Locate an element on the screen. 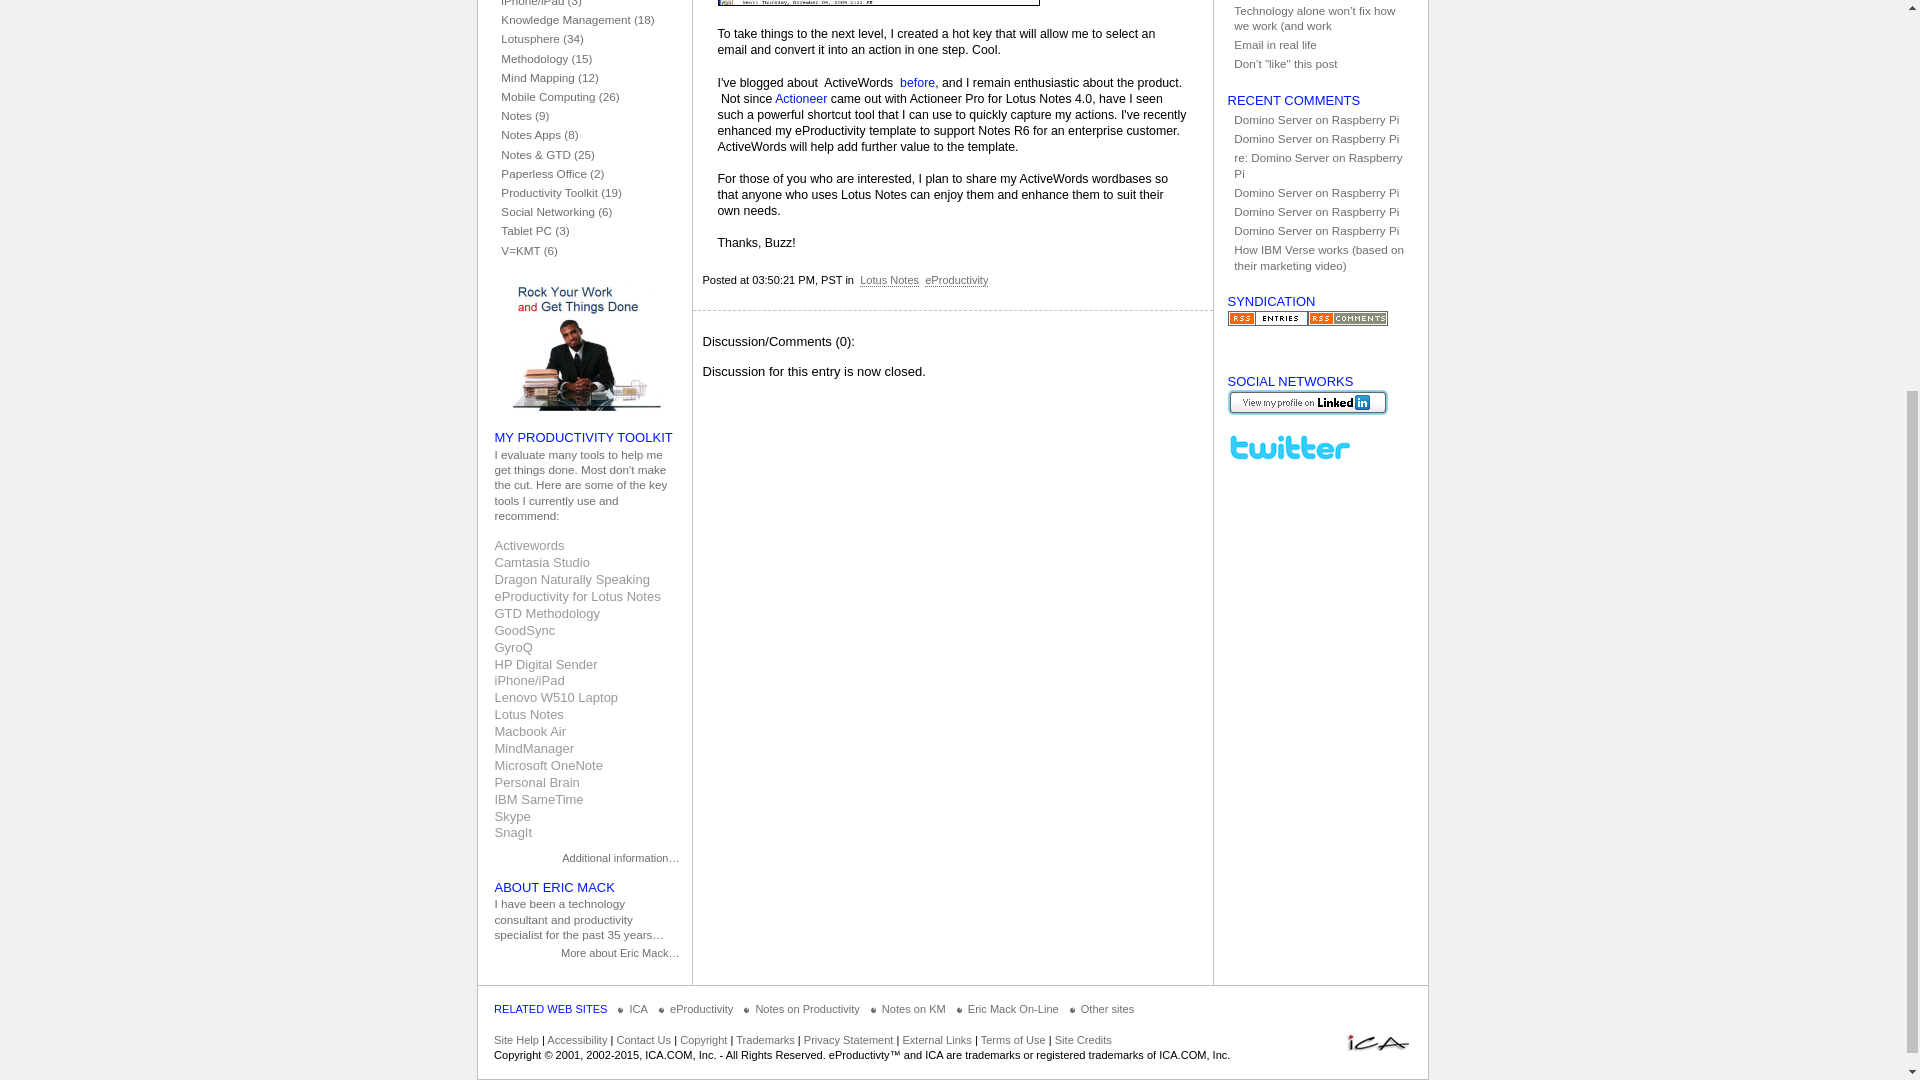 The width and height of the screenshot is (1920, 1080). before is located at coordinates (918, 82).